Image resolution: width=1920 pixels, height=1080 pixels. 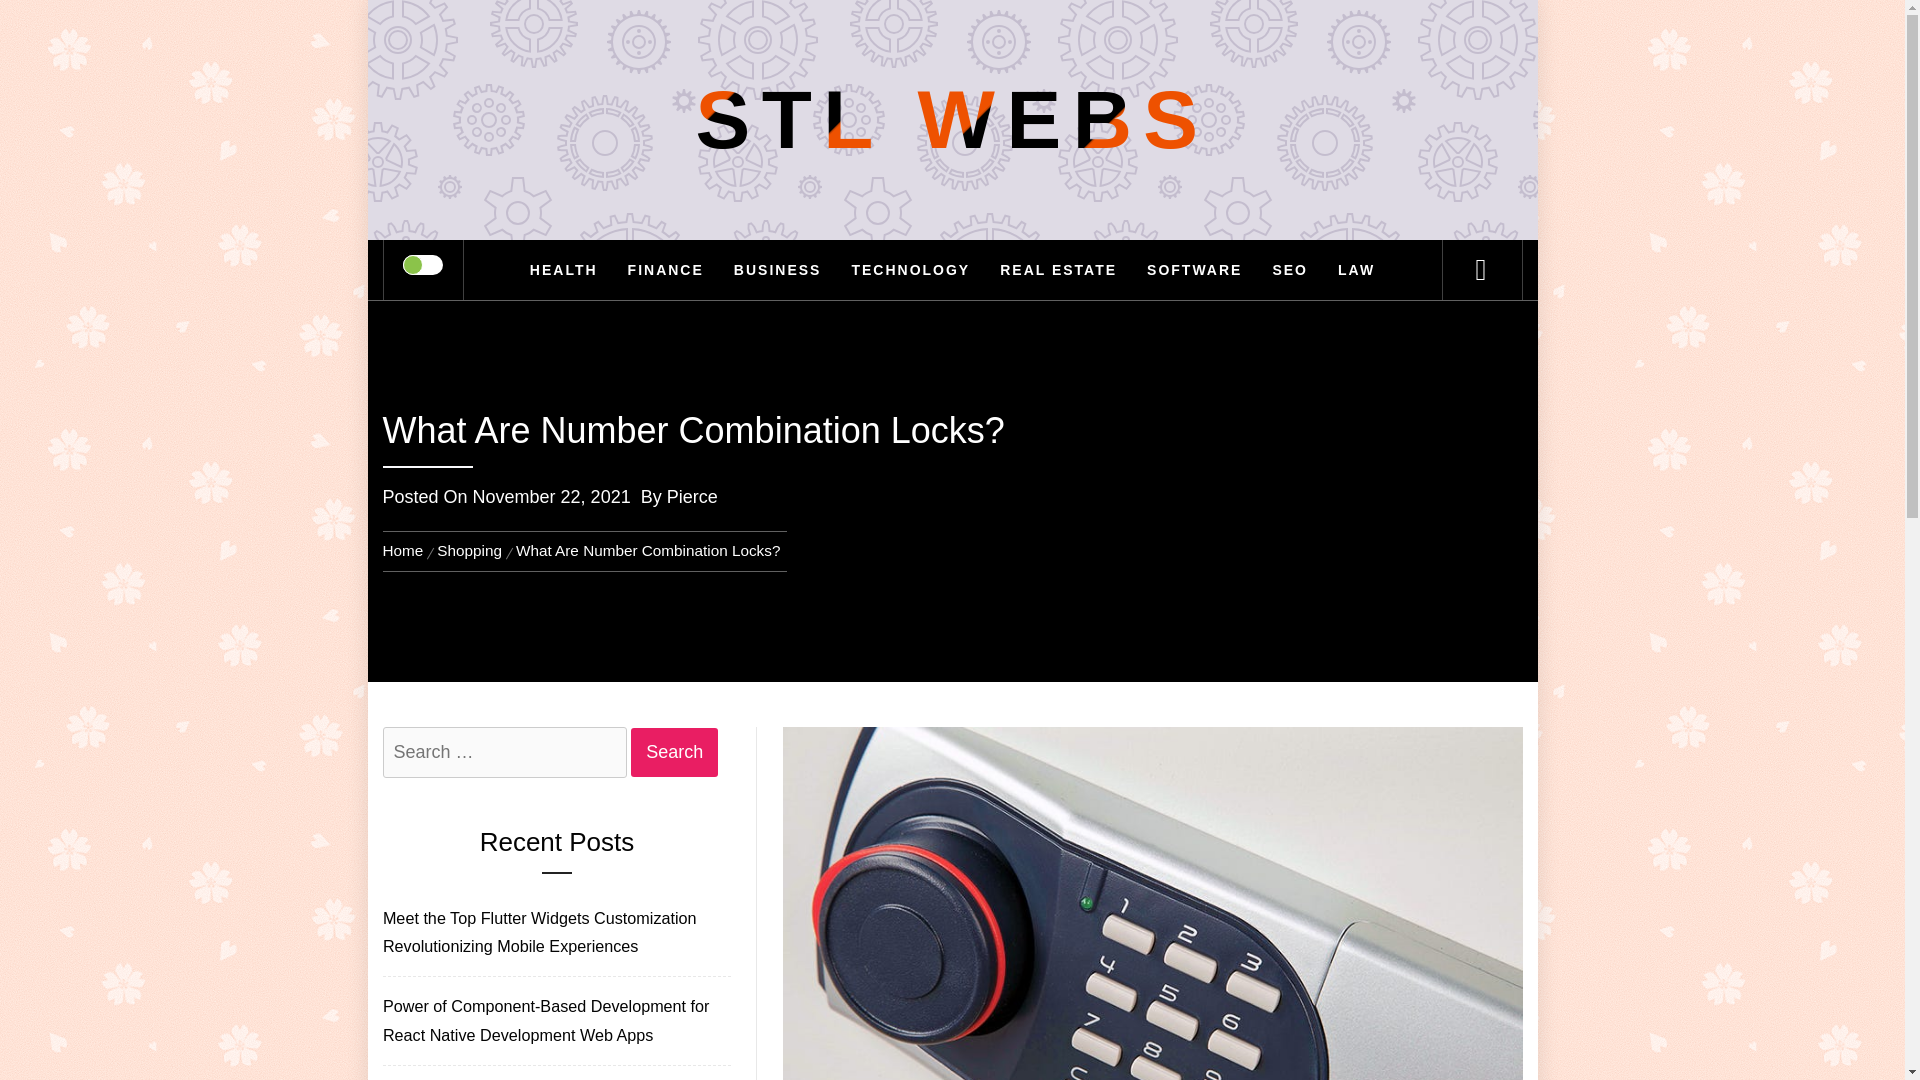 What do you see at coordinates (1058, 270) in the screenshot?
I see `REAL ESTATE` at bounding box center [1058, 270].